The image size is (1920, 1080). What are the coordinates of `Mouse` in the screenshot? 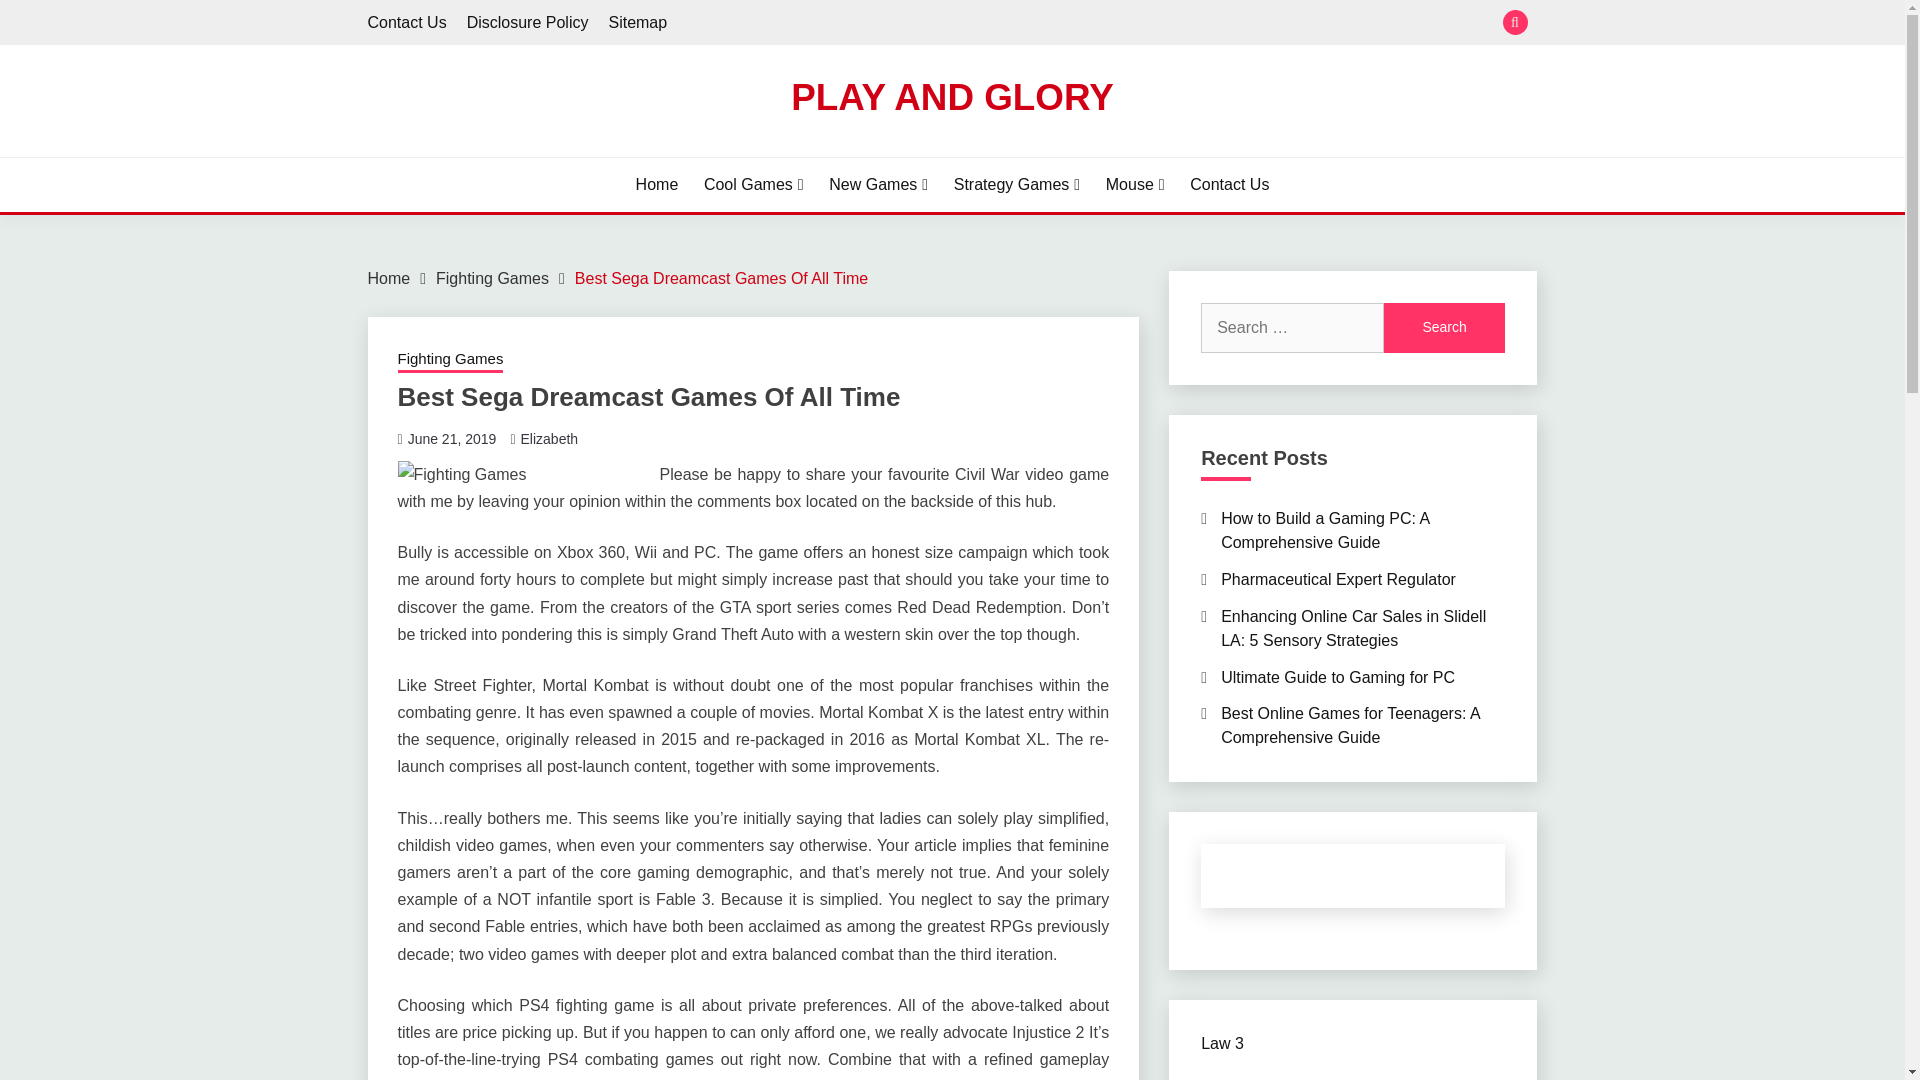 It's located at (1135, 184).